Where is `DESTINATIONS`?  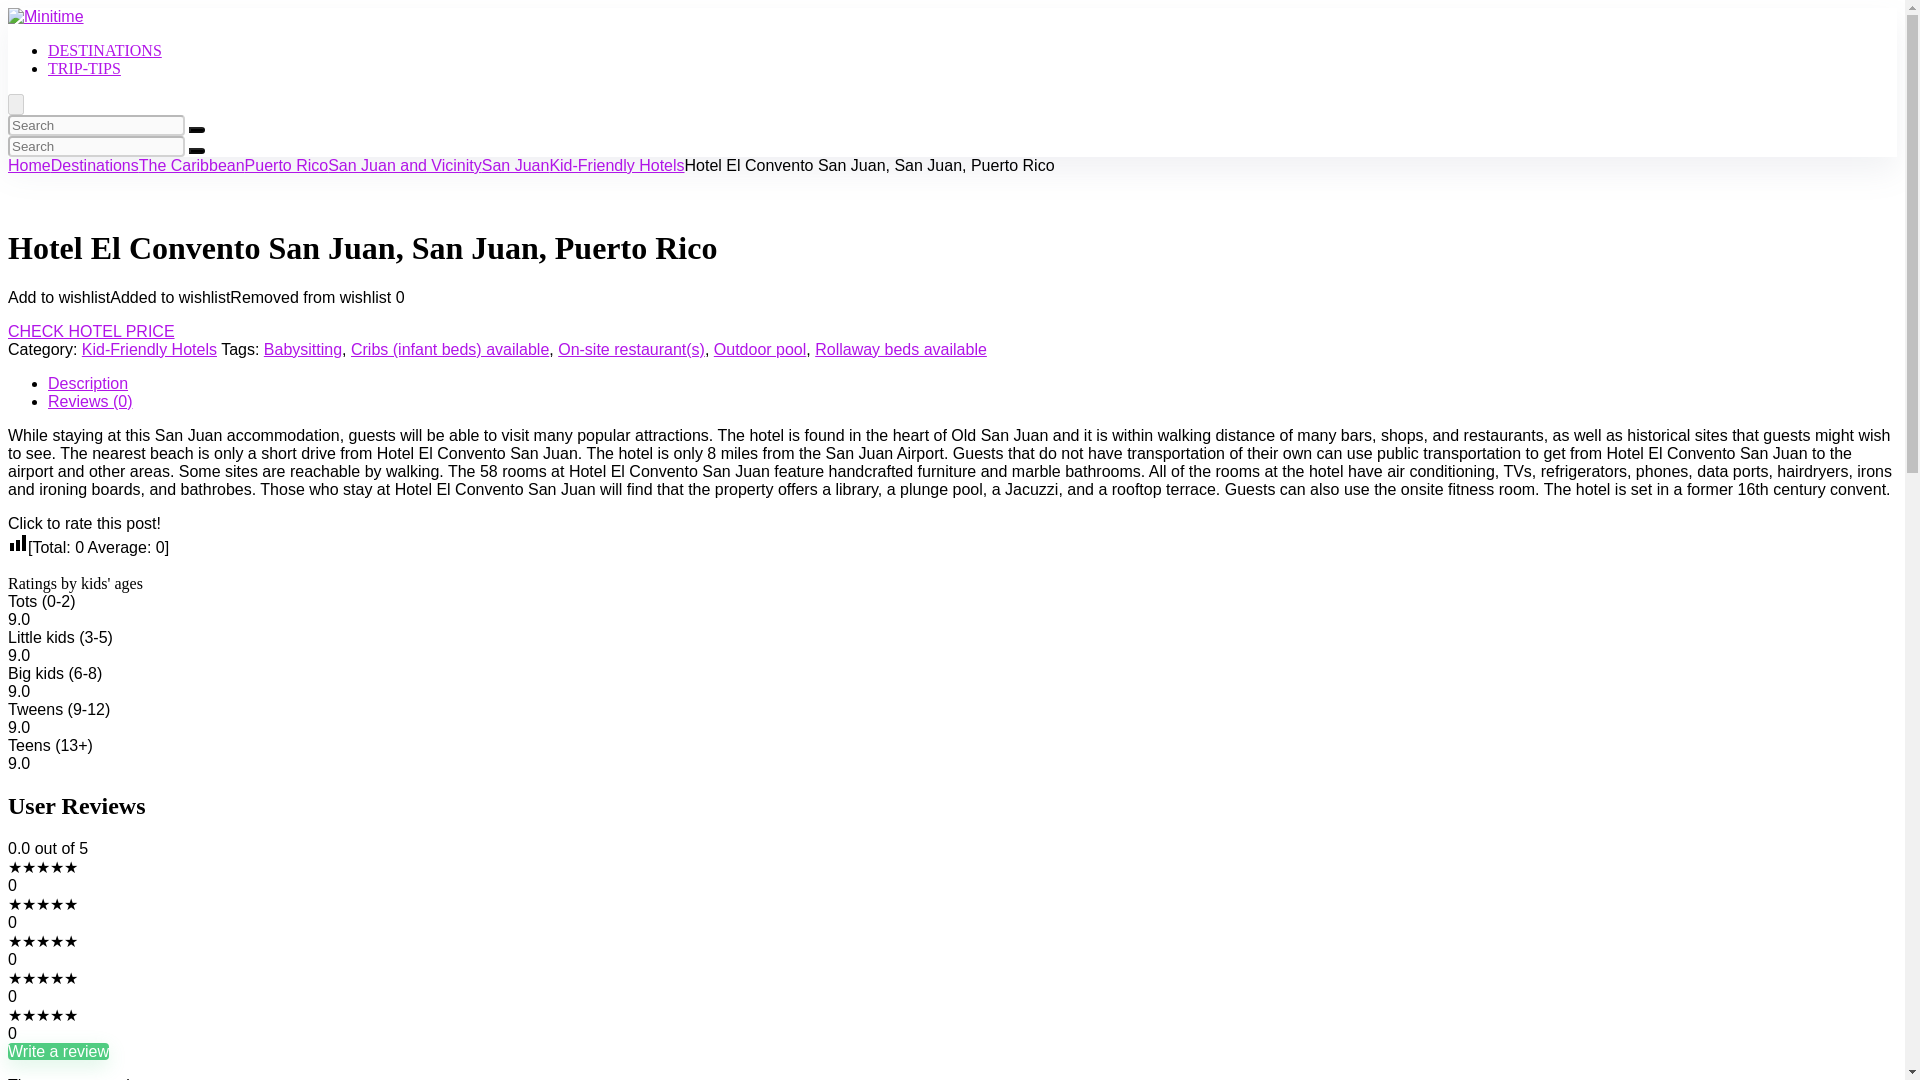
DESTINATIONS is located at coordinates (104, 50).